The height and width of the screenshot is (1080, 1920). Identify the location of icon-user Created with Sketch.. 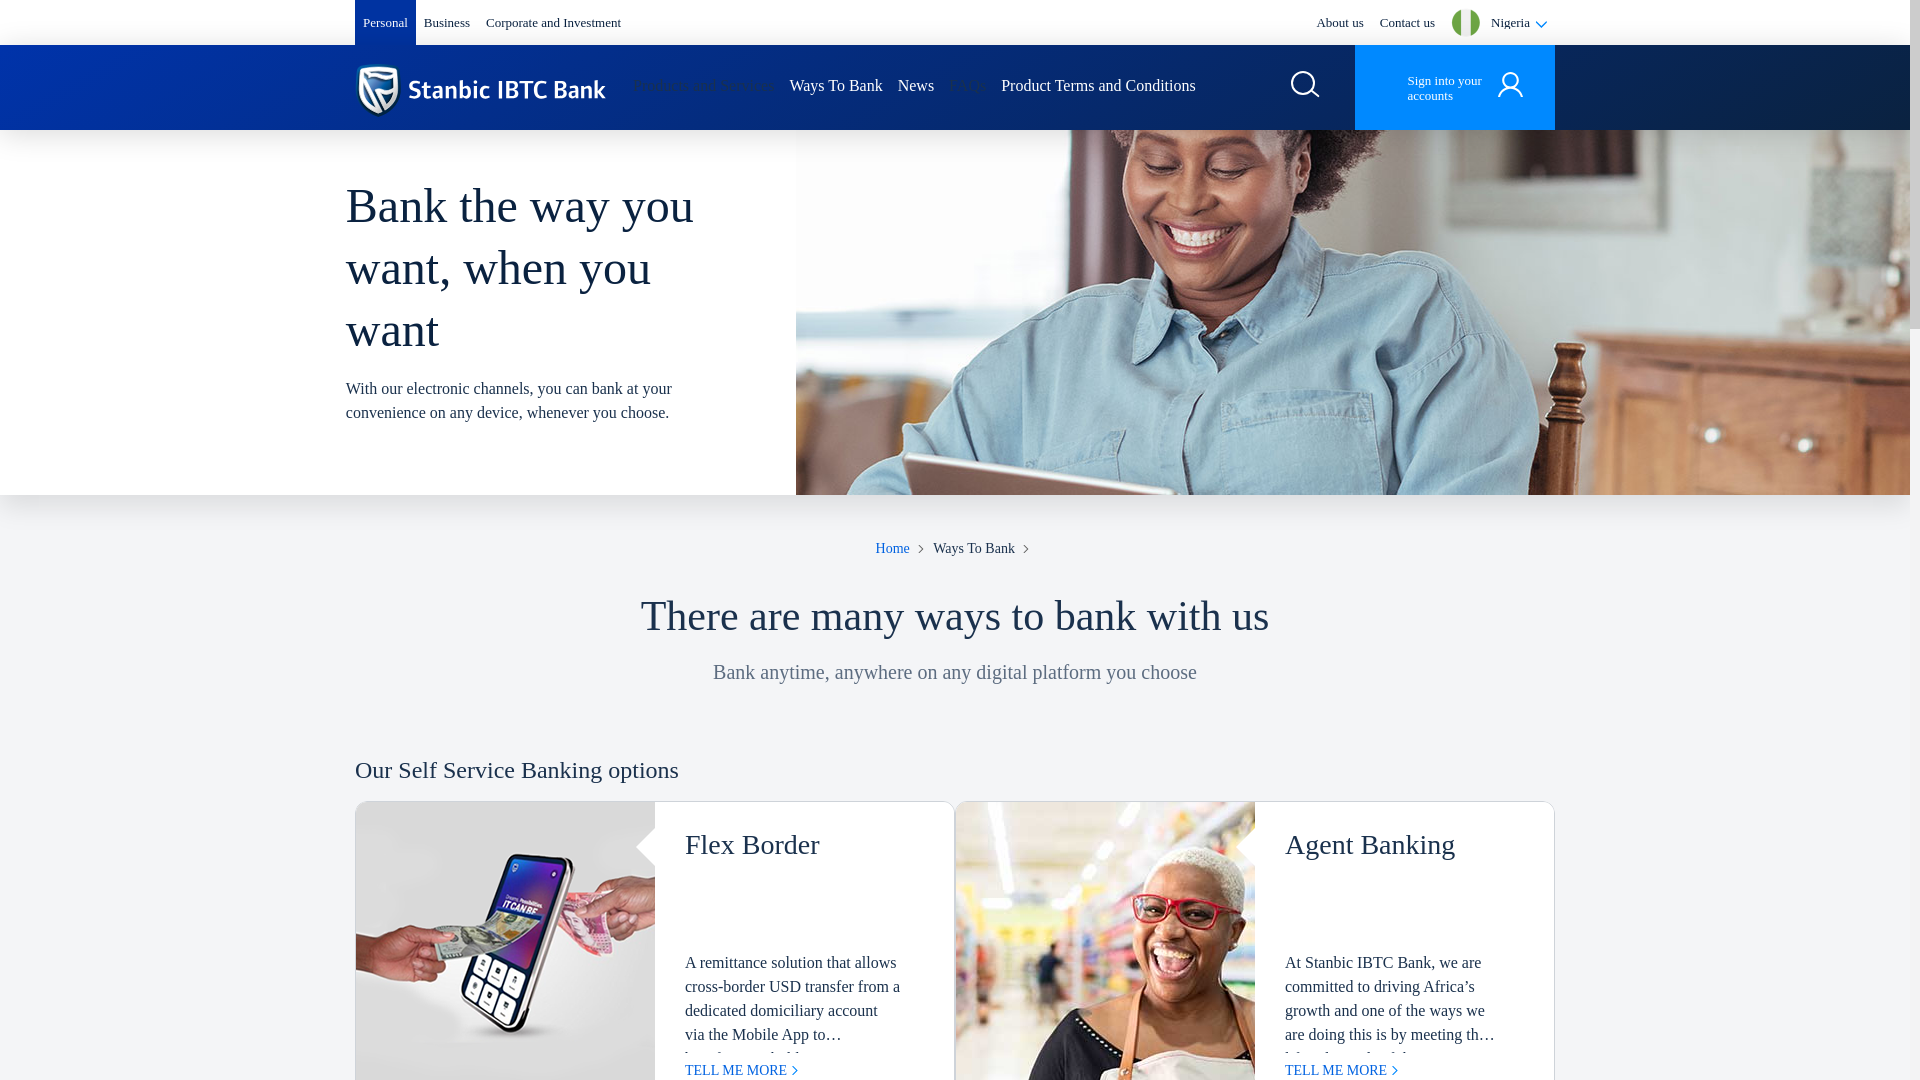
(1540, 24).